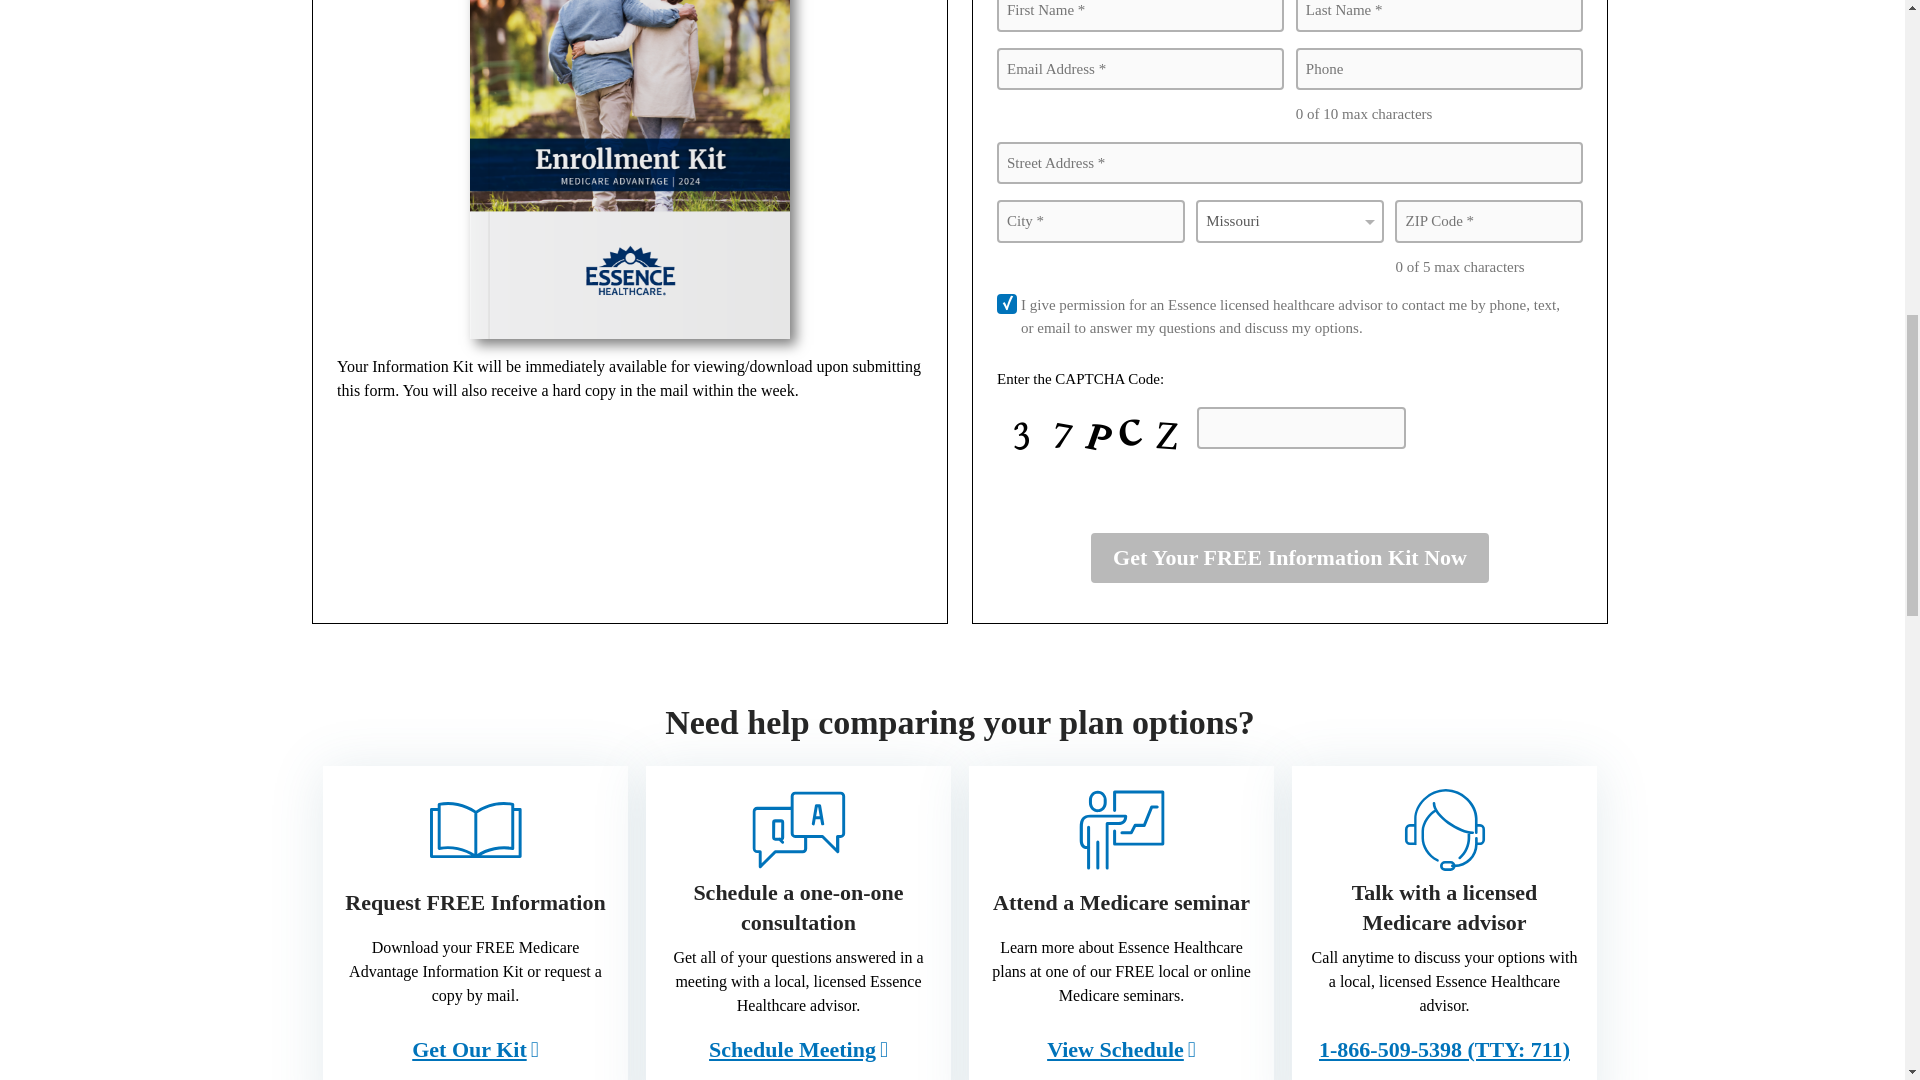 The height and width of the screenshot is (1080, 1920). What do you see at coordinates (1290, 558) in the screenshot?
I see `Get Your FREE Information Kit Now` at bounding box center [1290, 558].